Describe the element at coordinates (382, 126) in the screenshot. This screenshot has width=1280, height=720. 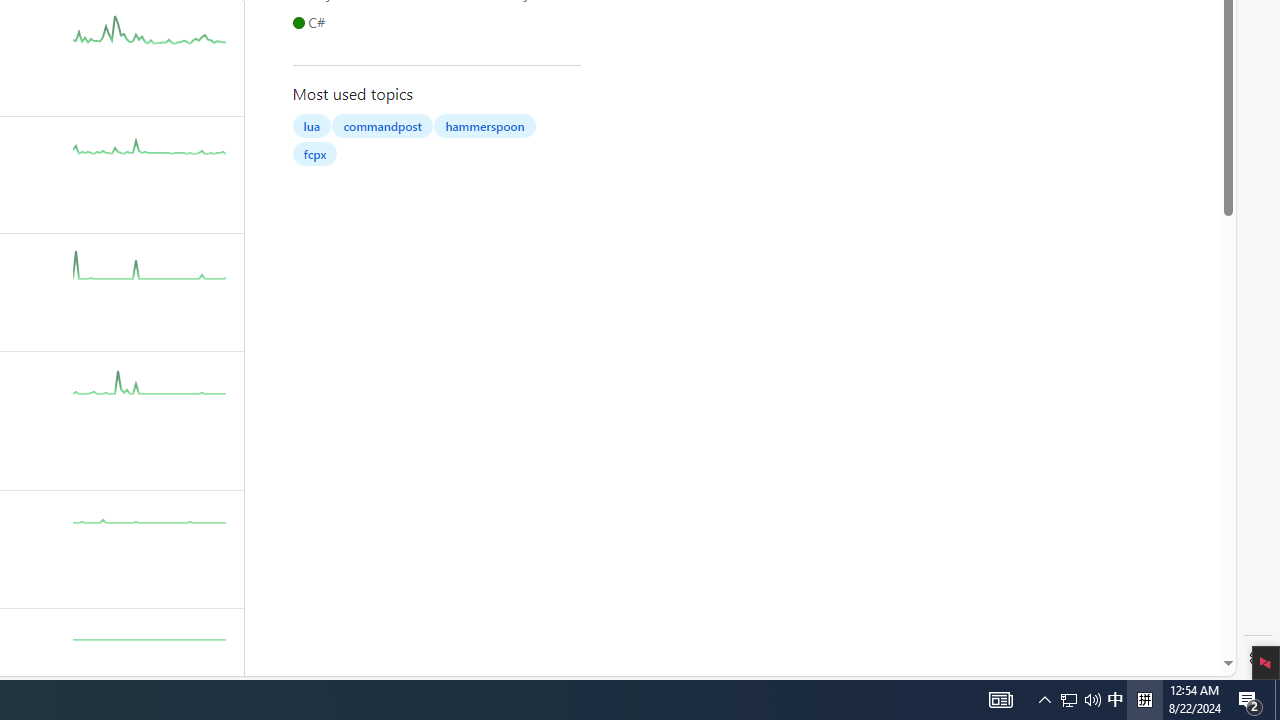
I see `commandpost` at that location.